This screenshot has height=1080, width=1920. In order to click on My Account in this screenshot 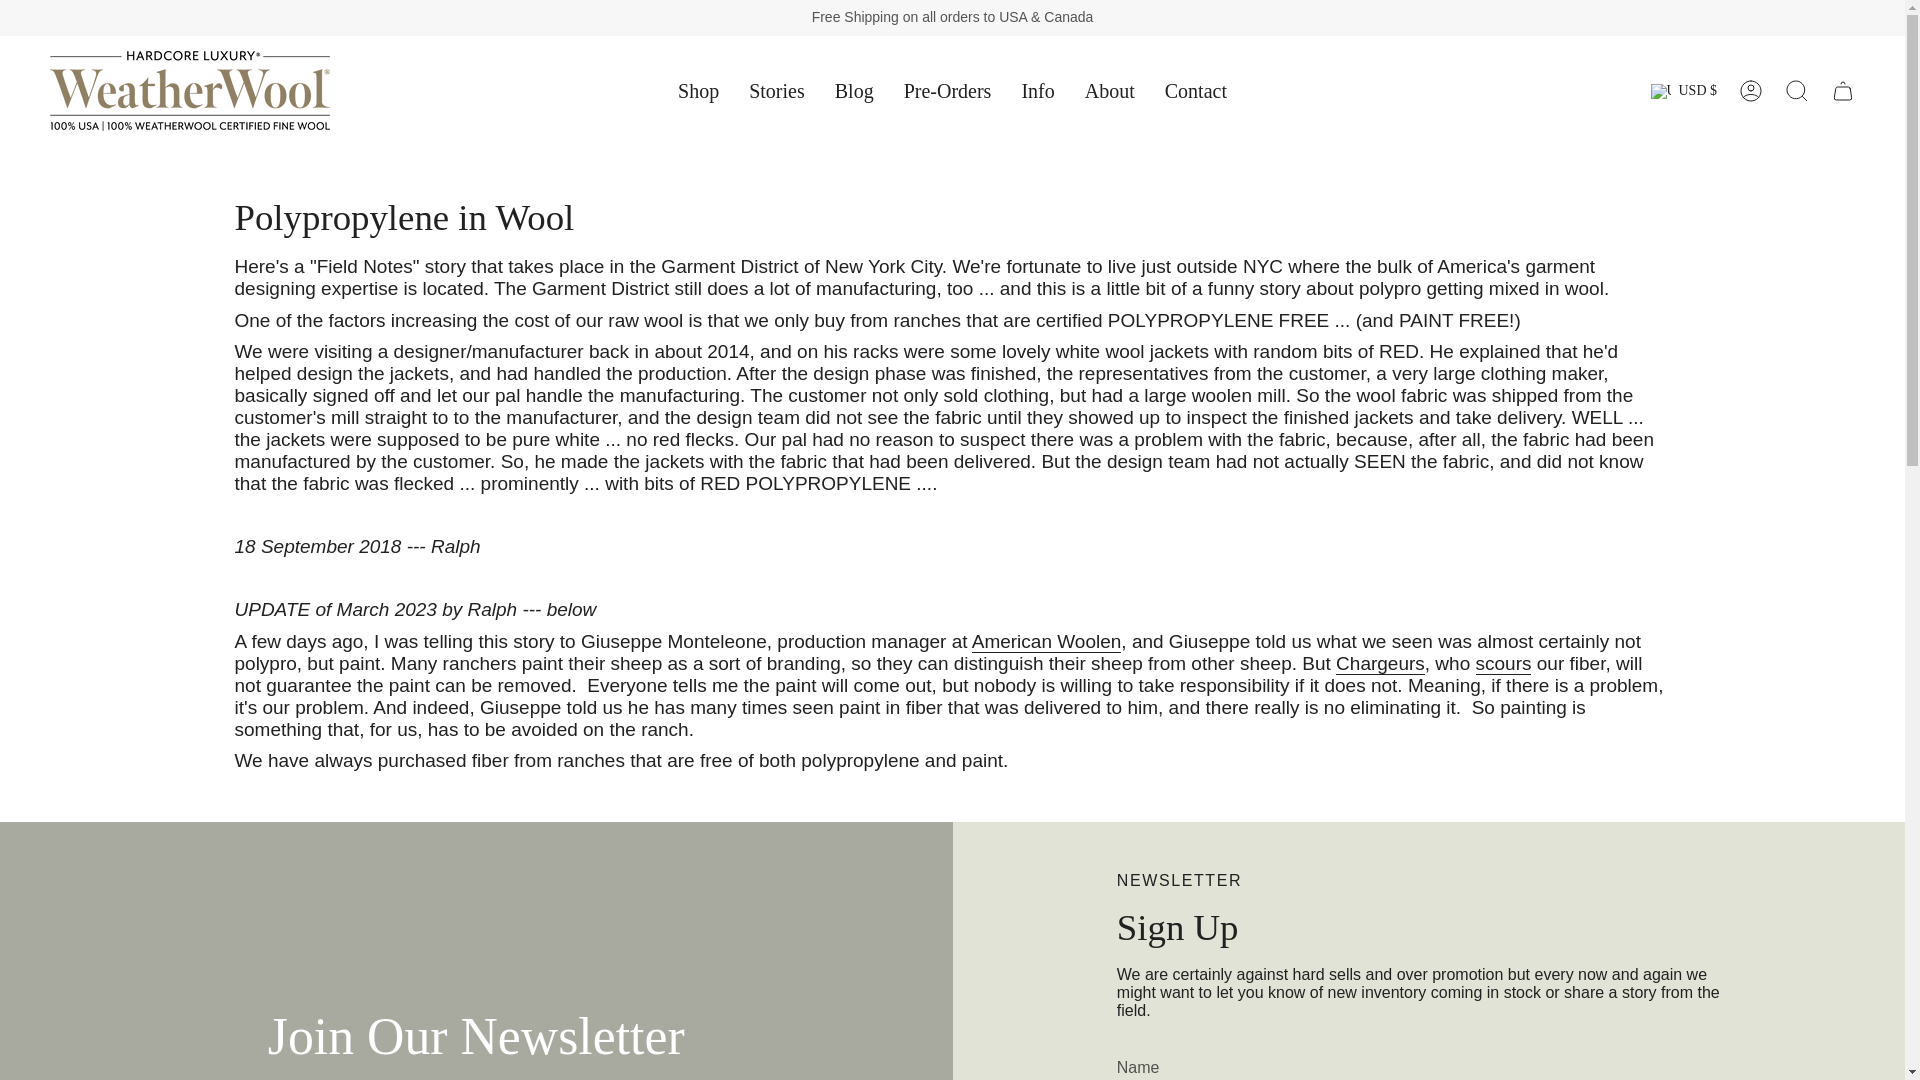, I will do `click(1751, 91)`.